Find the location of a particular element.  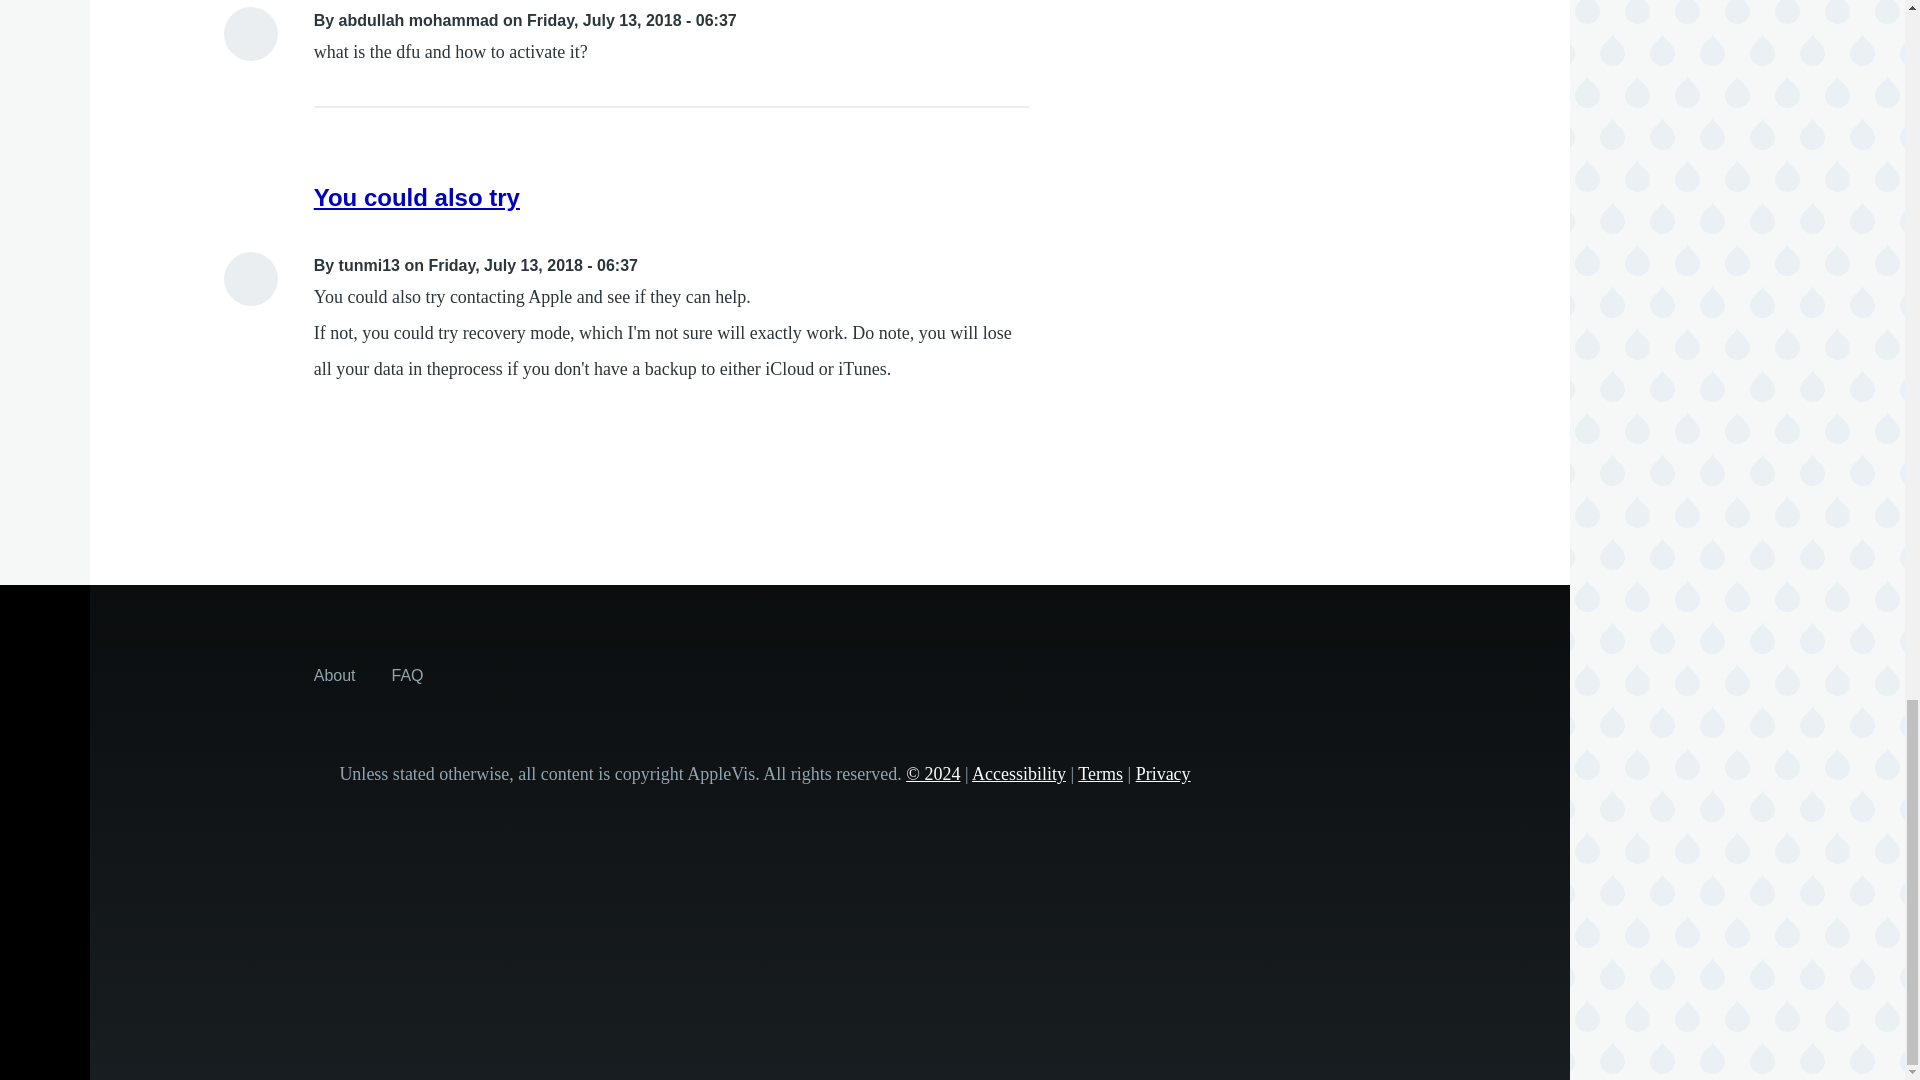

About is located at coordinates (334, 674).